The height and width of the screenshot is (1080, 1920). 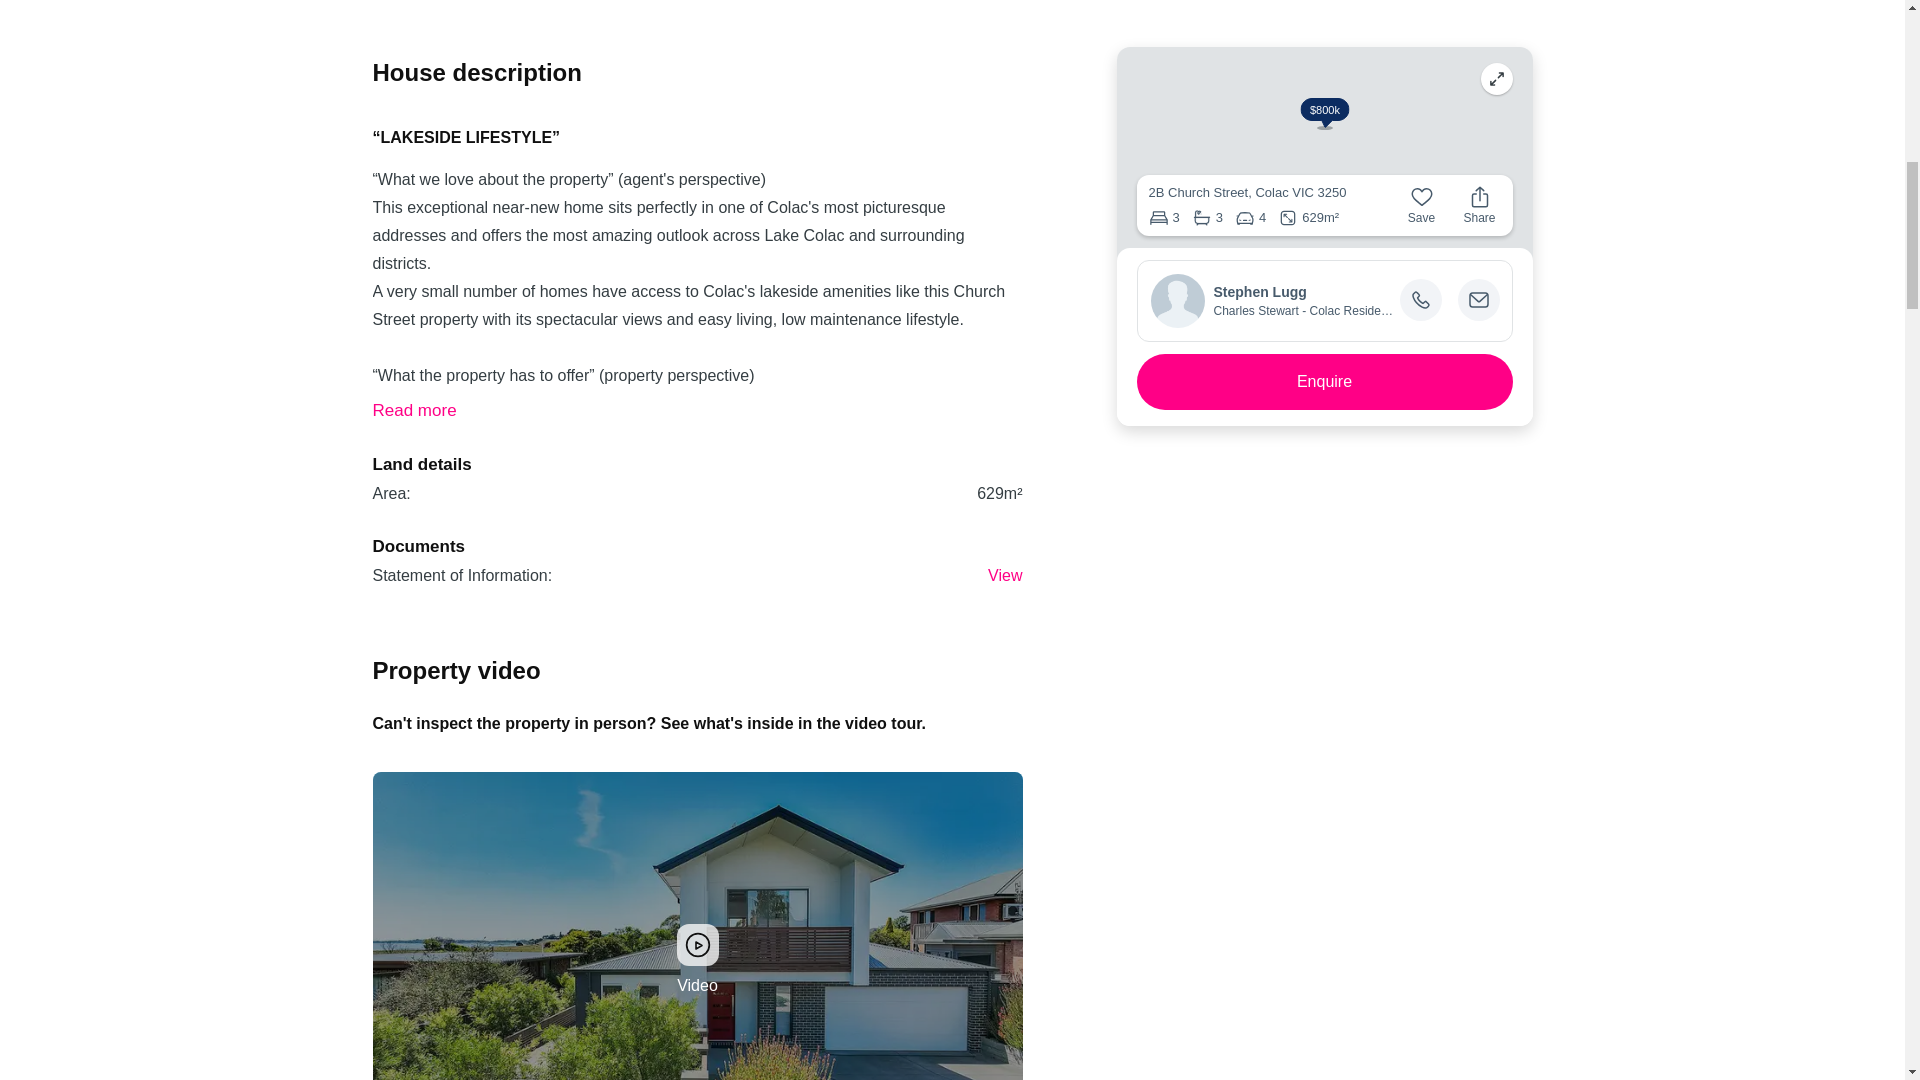 What do you see at coordinates (1004, 576) in the screenshot?
I see `View` at bounding box center [1004, 576].